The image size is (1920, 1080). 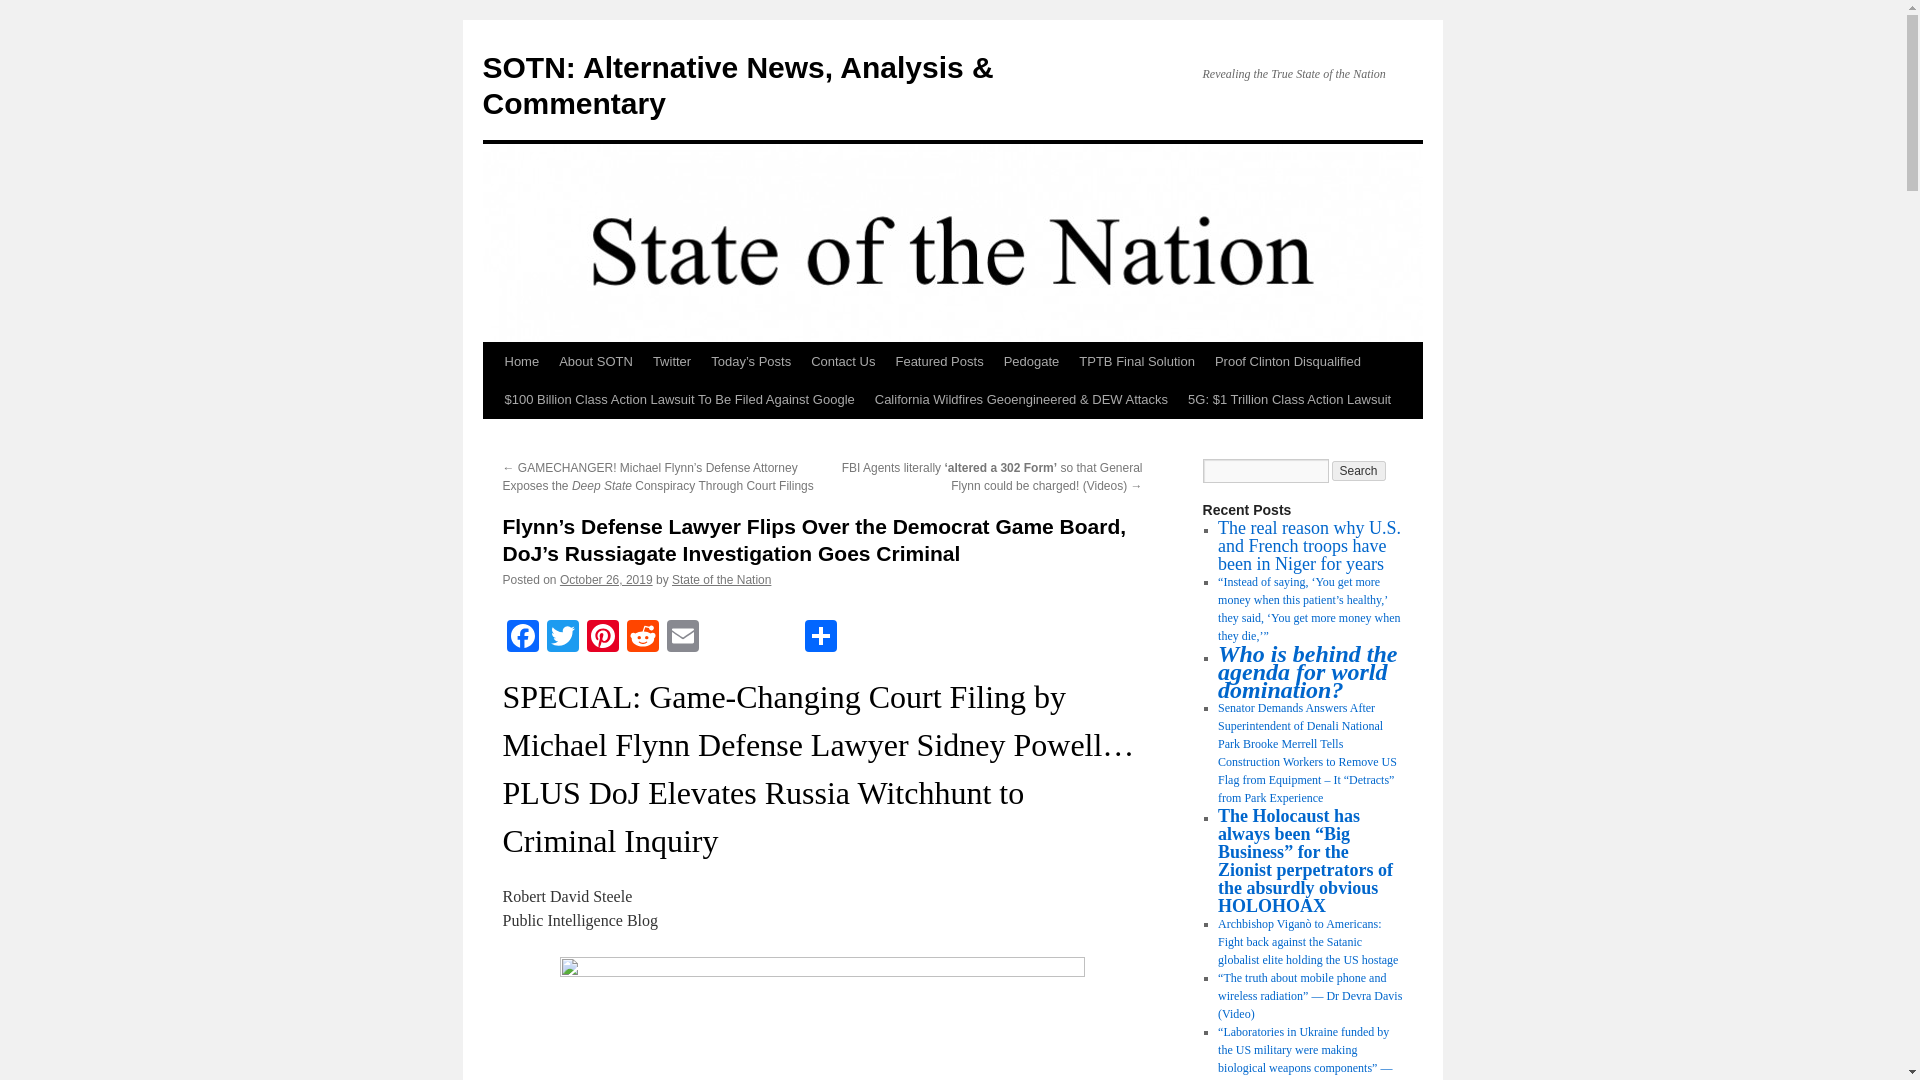 I want to click on View all posts by State of the Nation, so click(x=722, y=580).